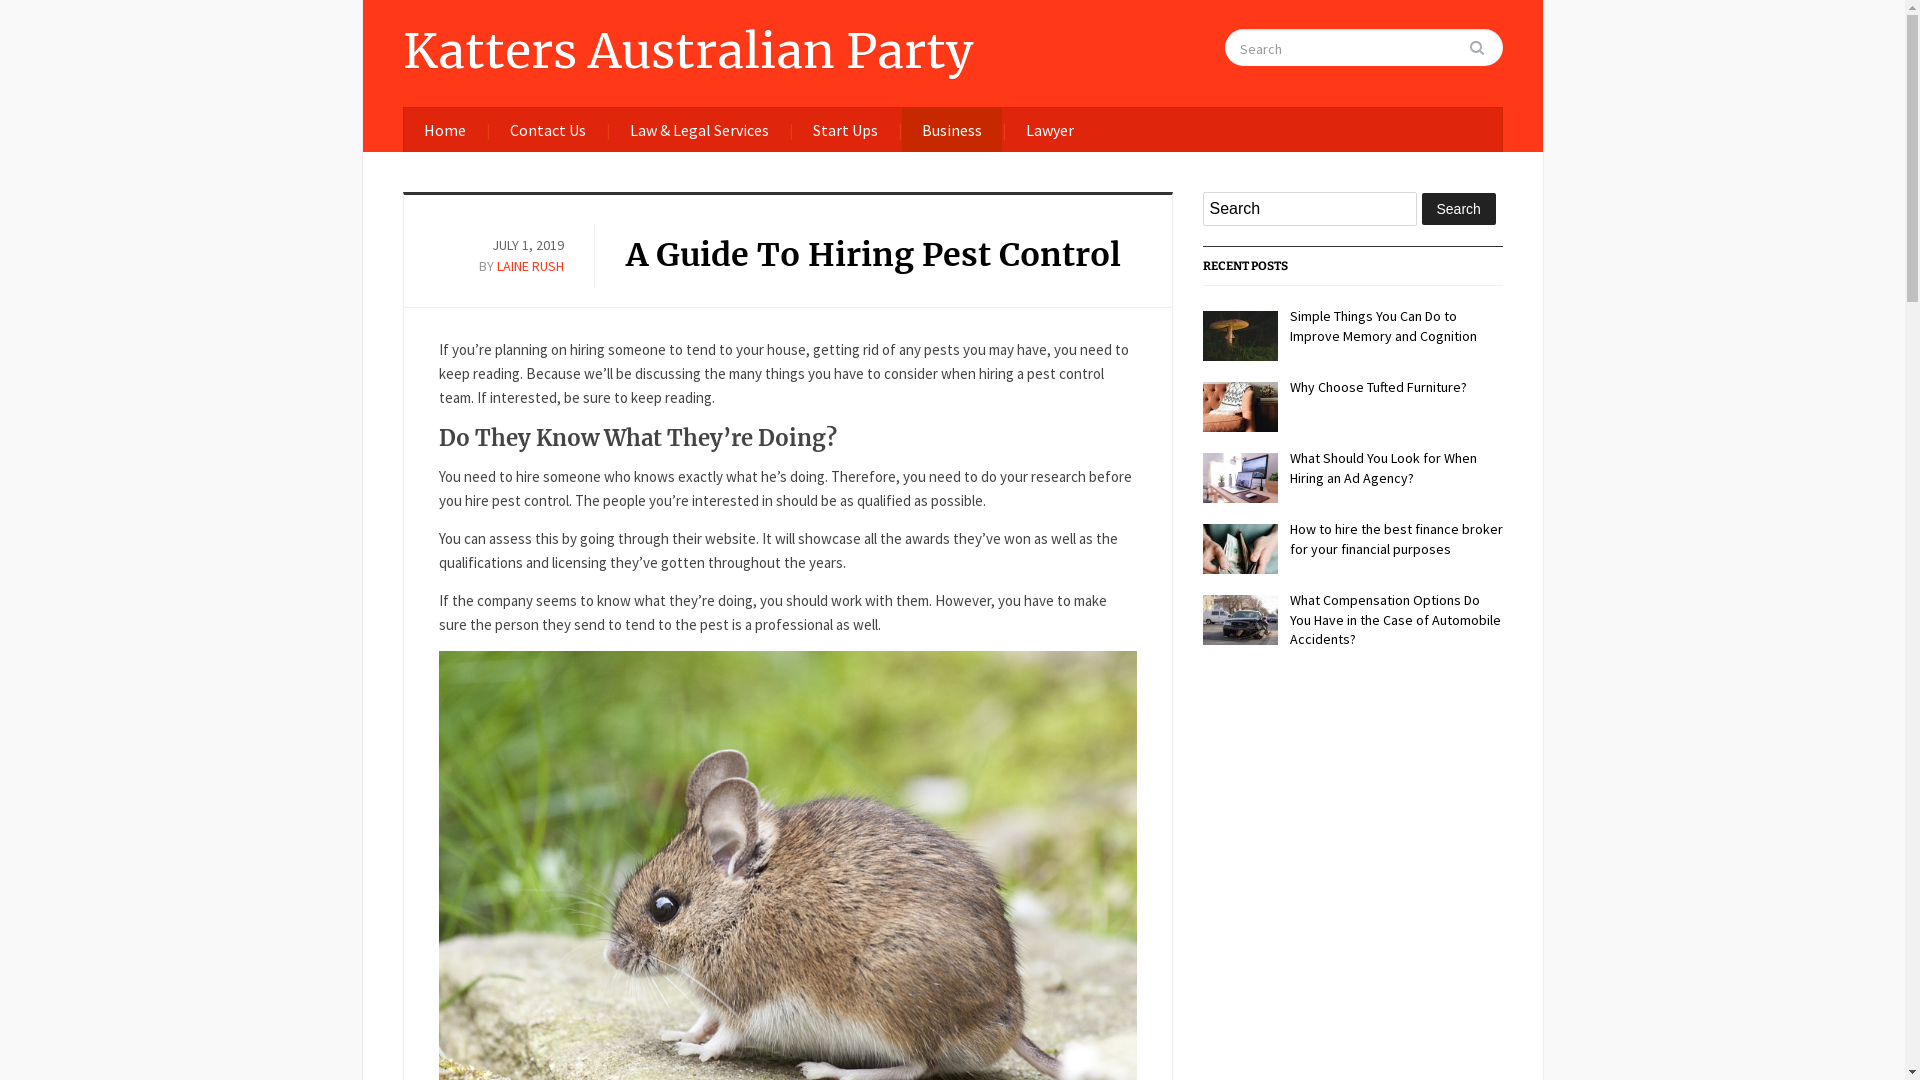 This screenshot has height=1080, width=1920. Describe the element at coordinates (1050, 130) in the screenshot. I see `Lawyer` at that location.